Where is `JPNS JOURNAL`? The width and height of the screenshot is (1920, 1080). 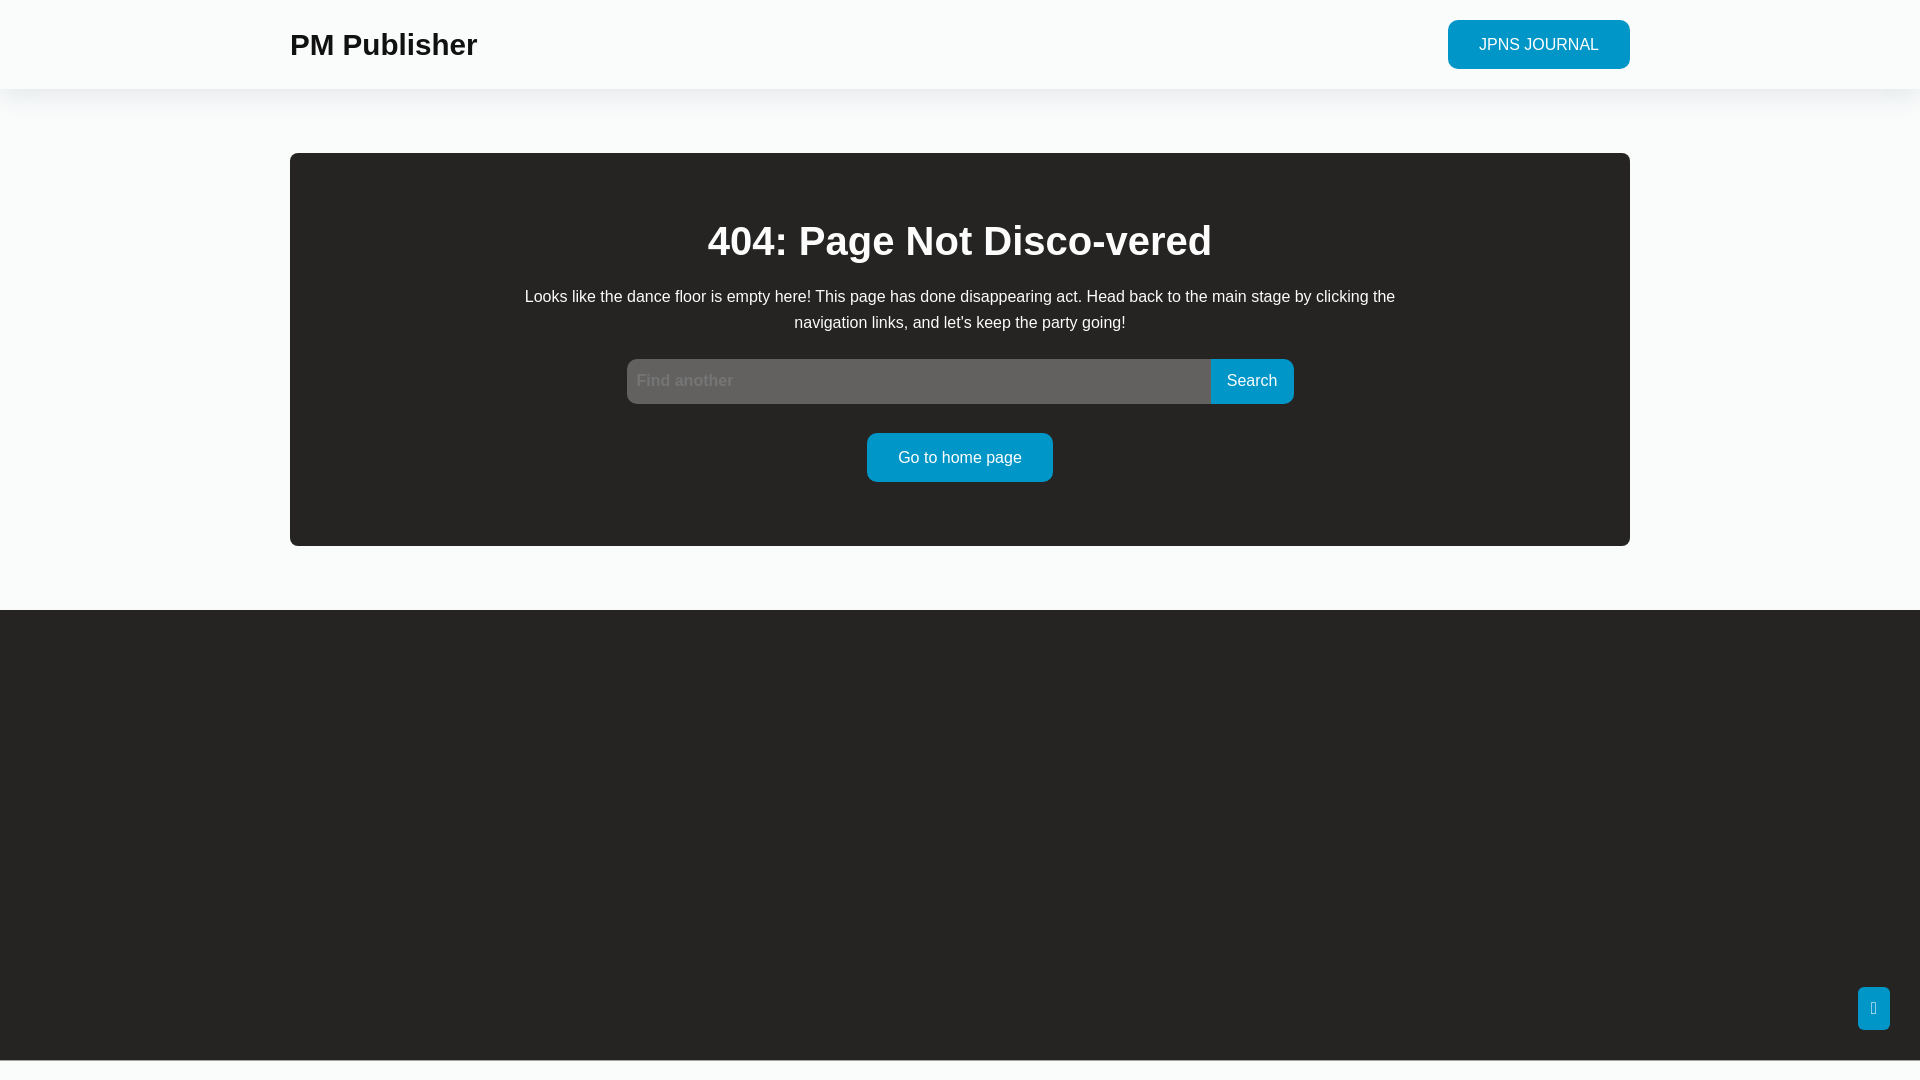
JPNS JOURNAL is located at coordinates (1538, 44).